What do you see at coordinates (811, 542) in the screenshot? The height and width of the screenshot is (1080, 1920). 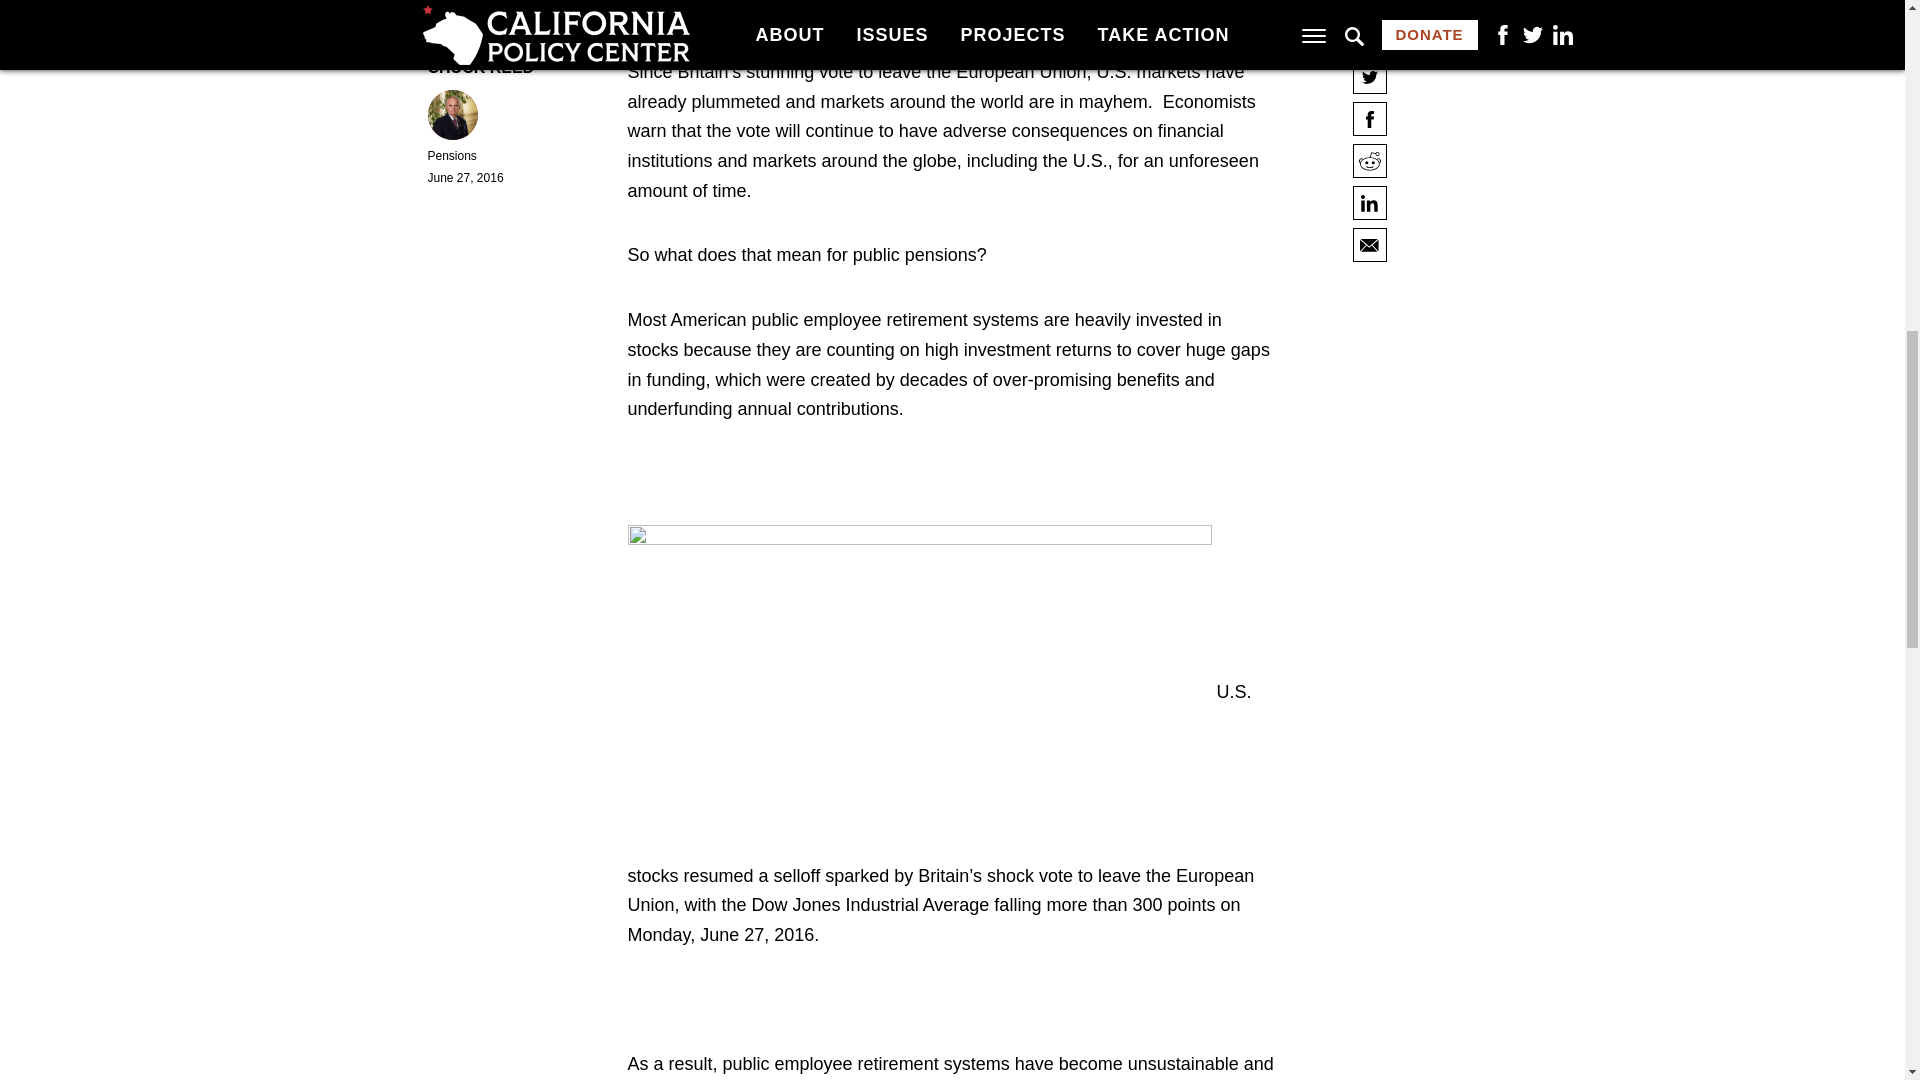 I see `ISSUES` at bounding box center [811, 542].